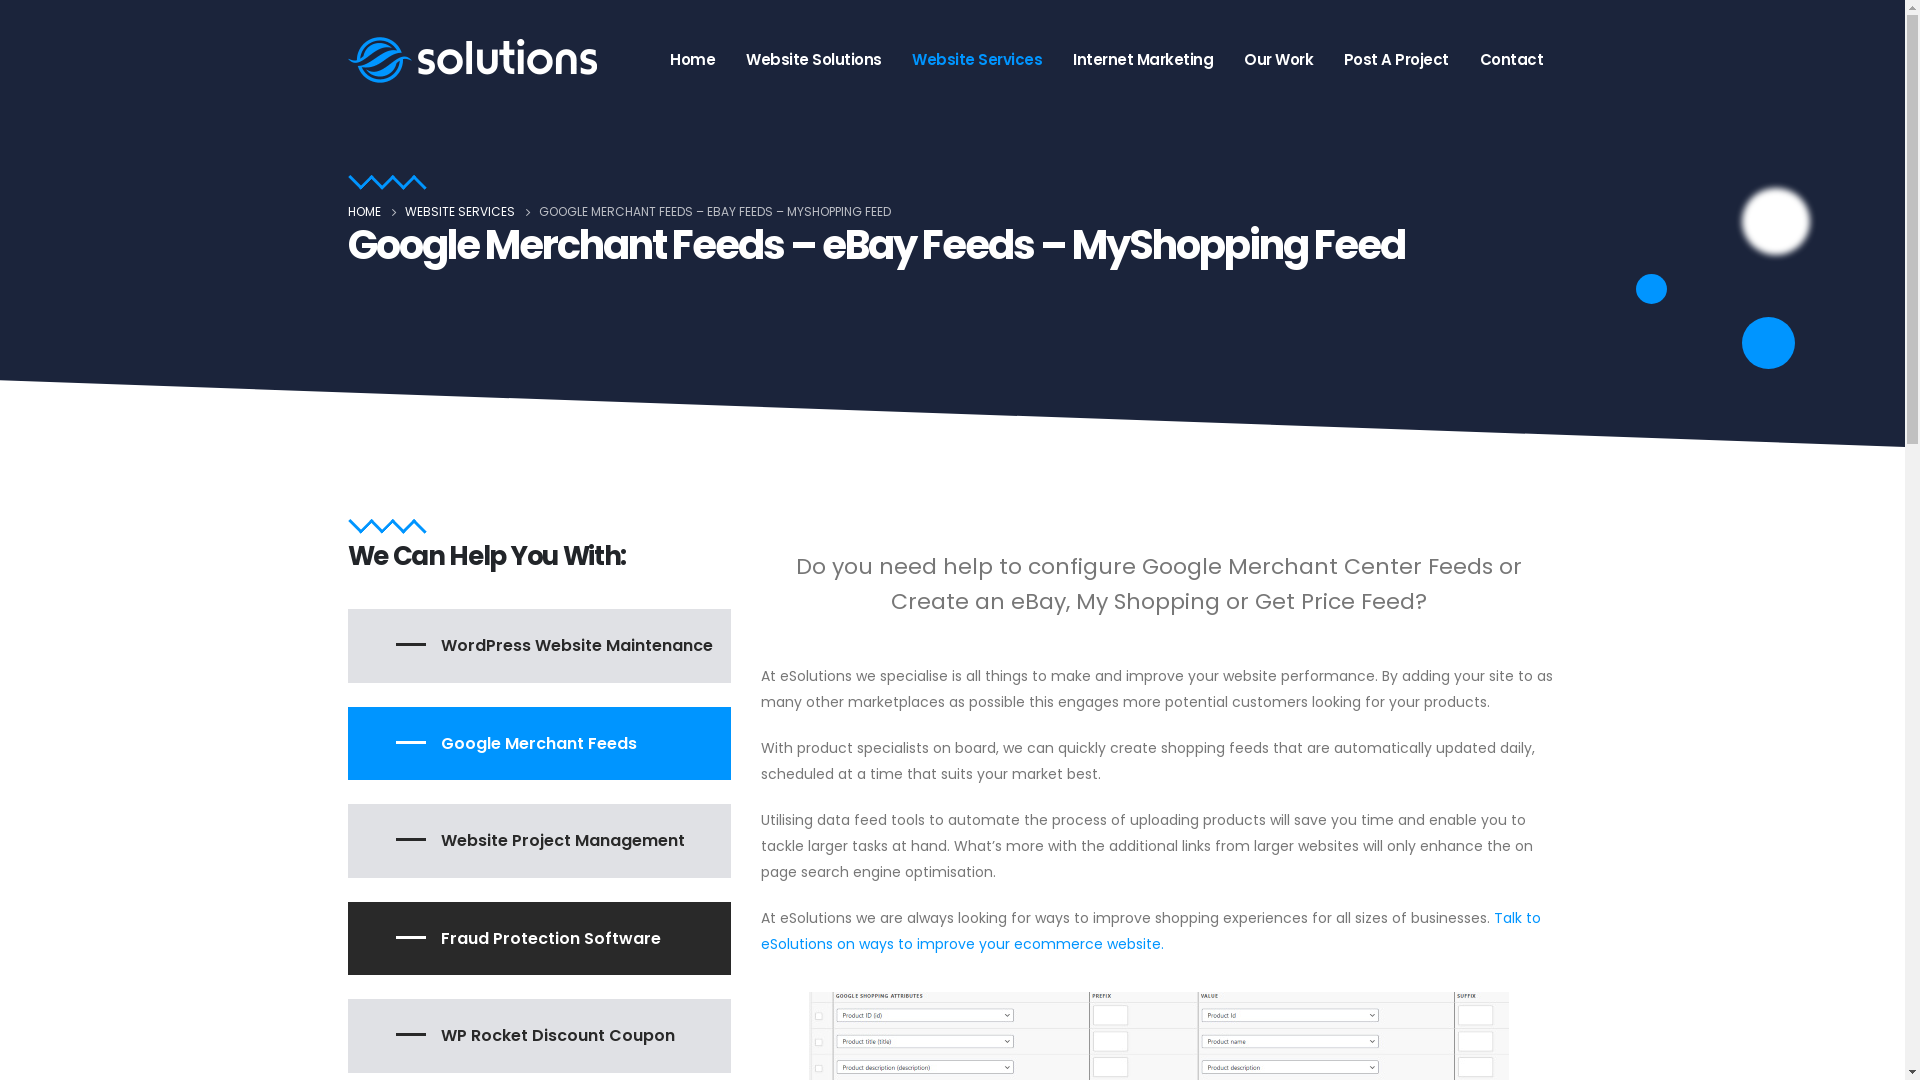 This screenshot has width=1920, height=1080. I want to click on Fraud Protection Software, so click(540, 939).